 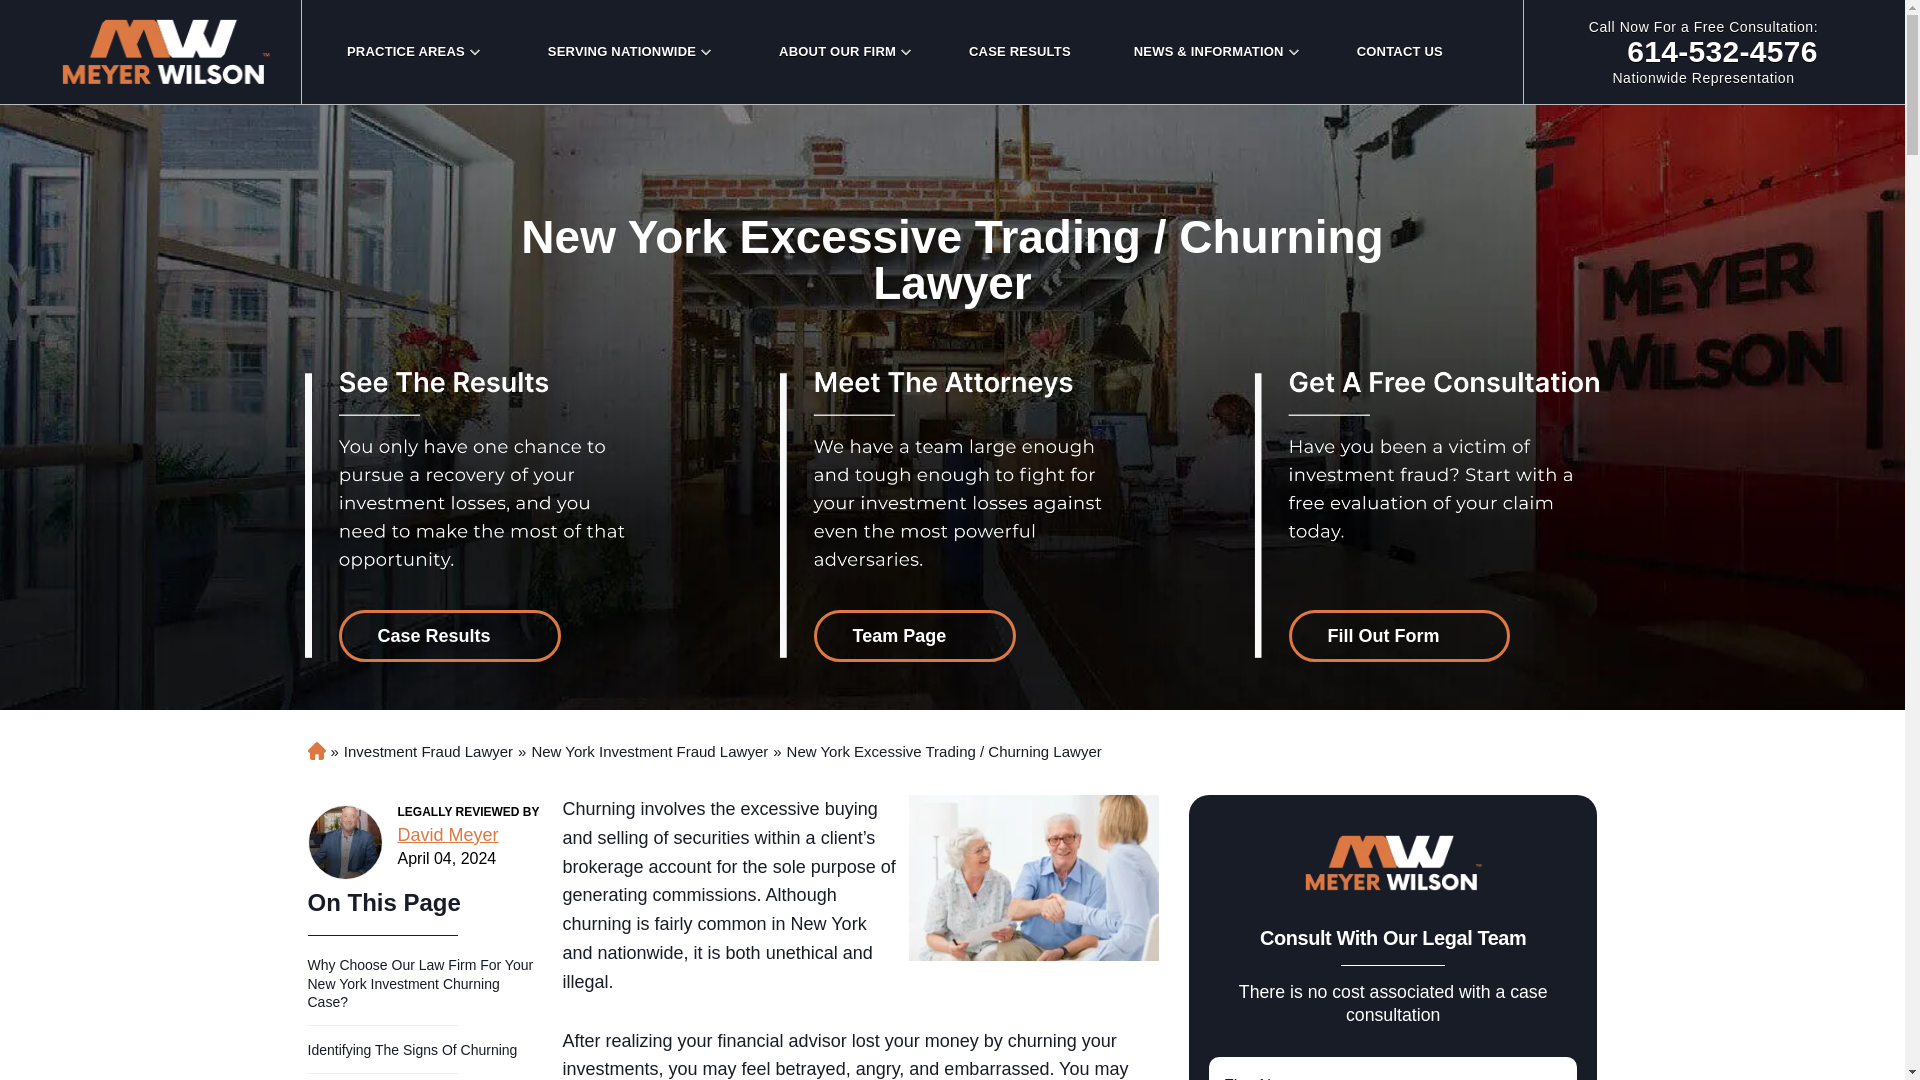 I want to click on SERVING NATIONWIDE, so click(x=621, y=52).